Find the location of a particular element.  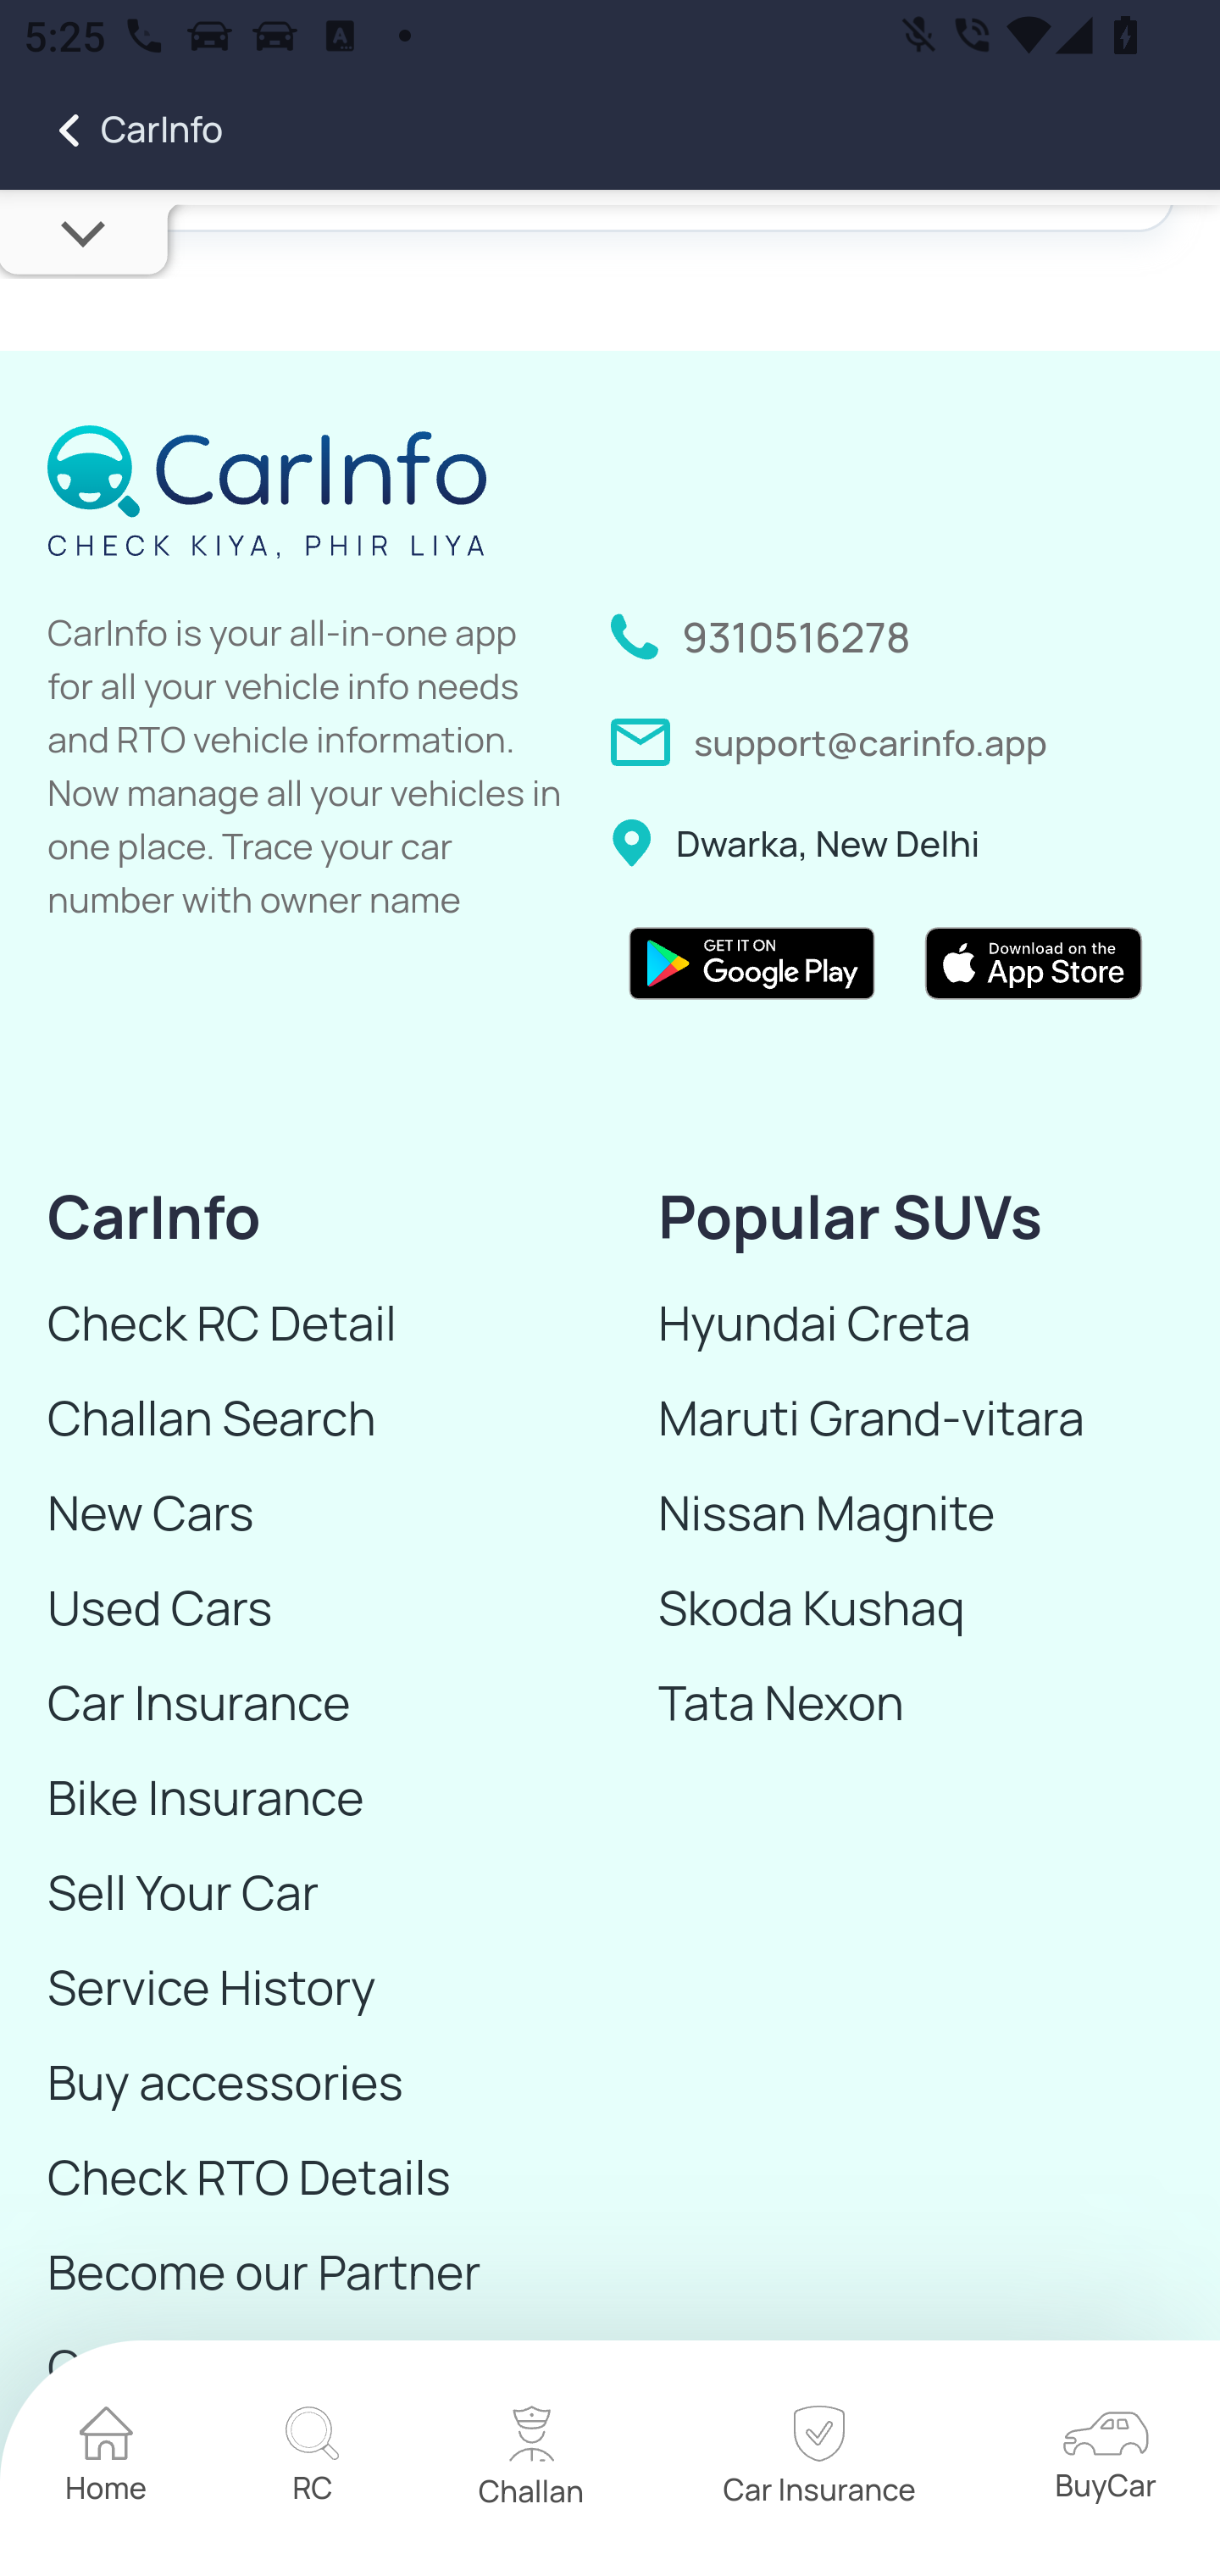

playstore is located at coordinates (1033, 967).